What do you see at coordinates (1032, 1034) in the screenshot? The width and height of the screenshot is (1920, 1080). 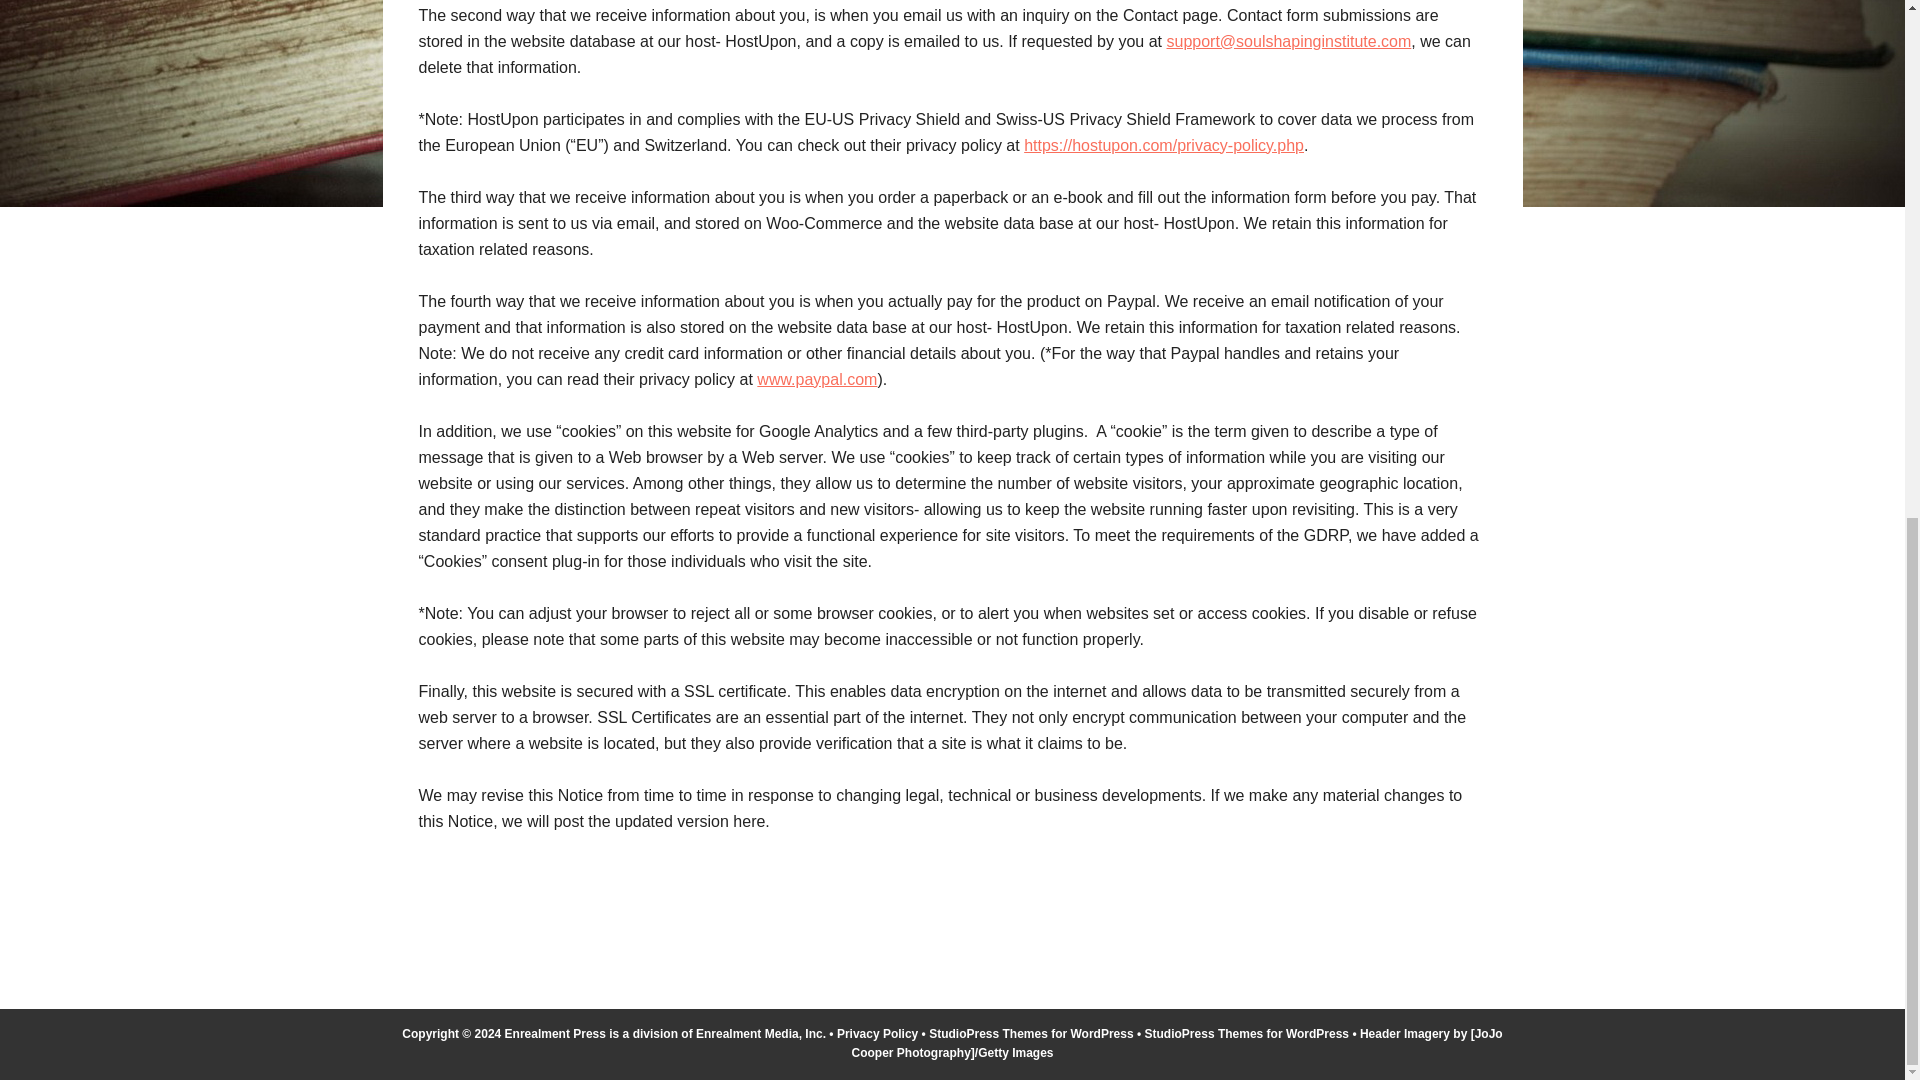 I see `StudioPress Themes for WordPress` at bounding box center [1032, 1034].